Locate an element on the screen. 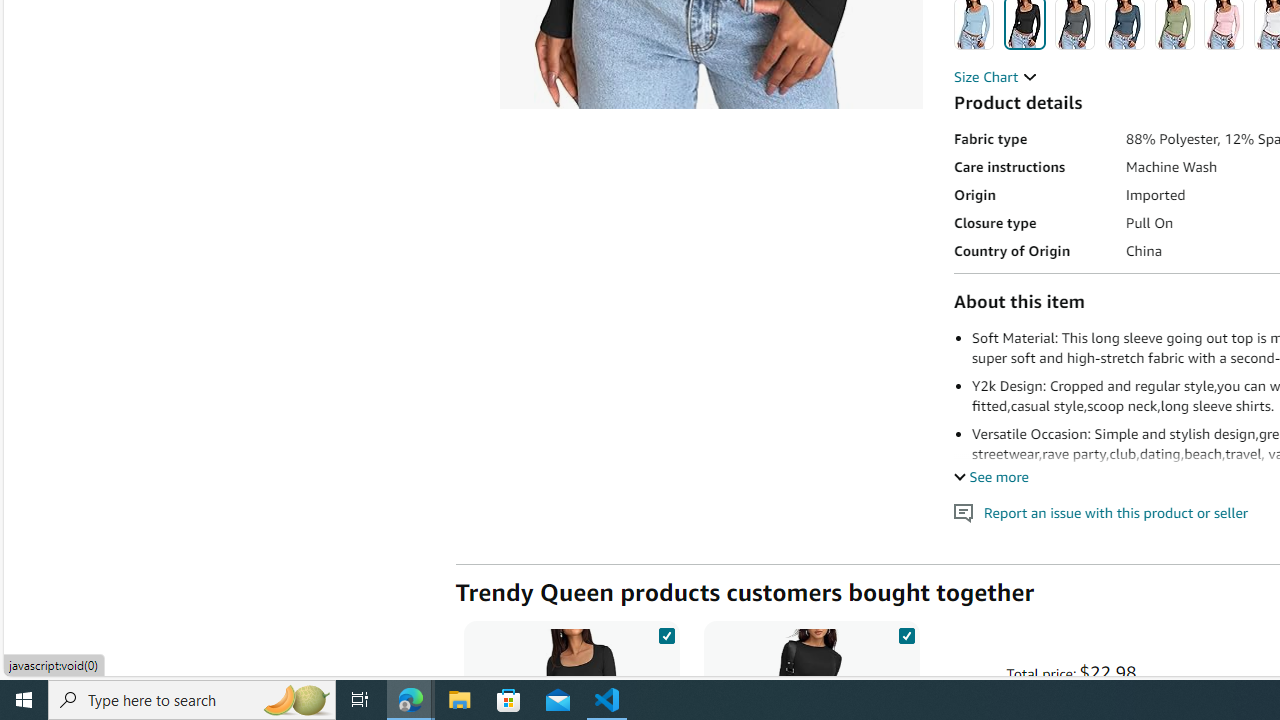 The image size is (1280, 720). AutomationID: thematicBundleCheck-1 is located at coordinates (666, 632).